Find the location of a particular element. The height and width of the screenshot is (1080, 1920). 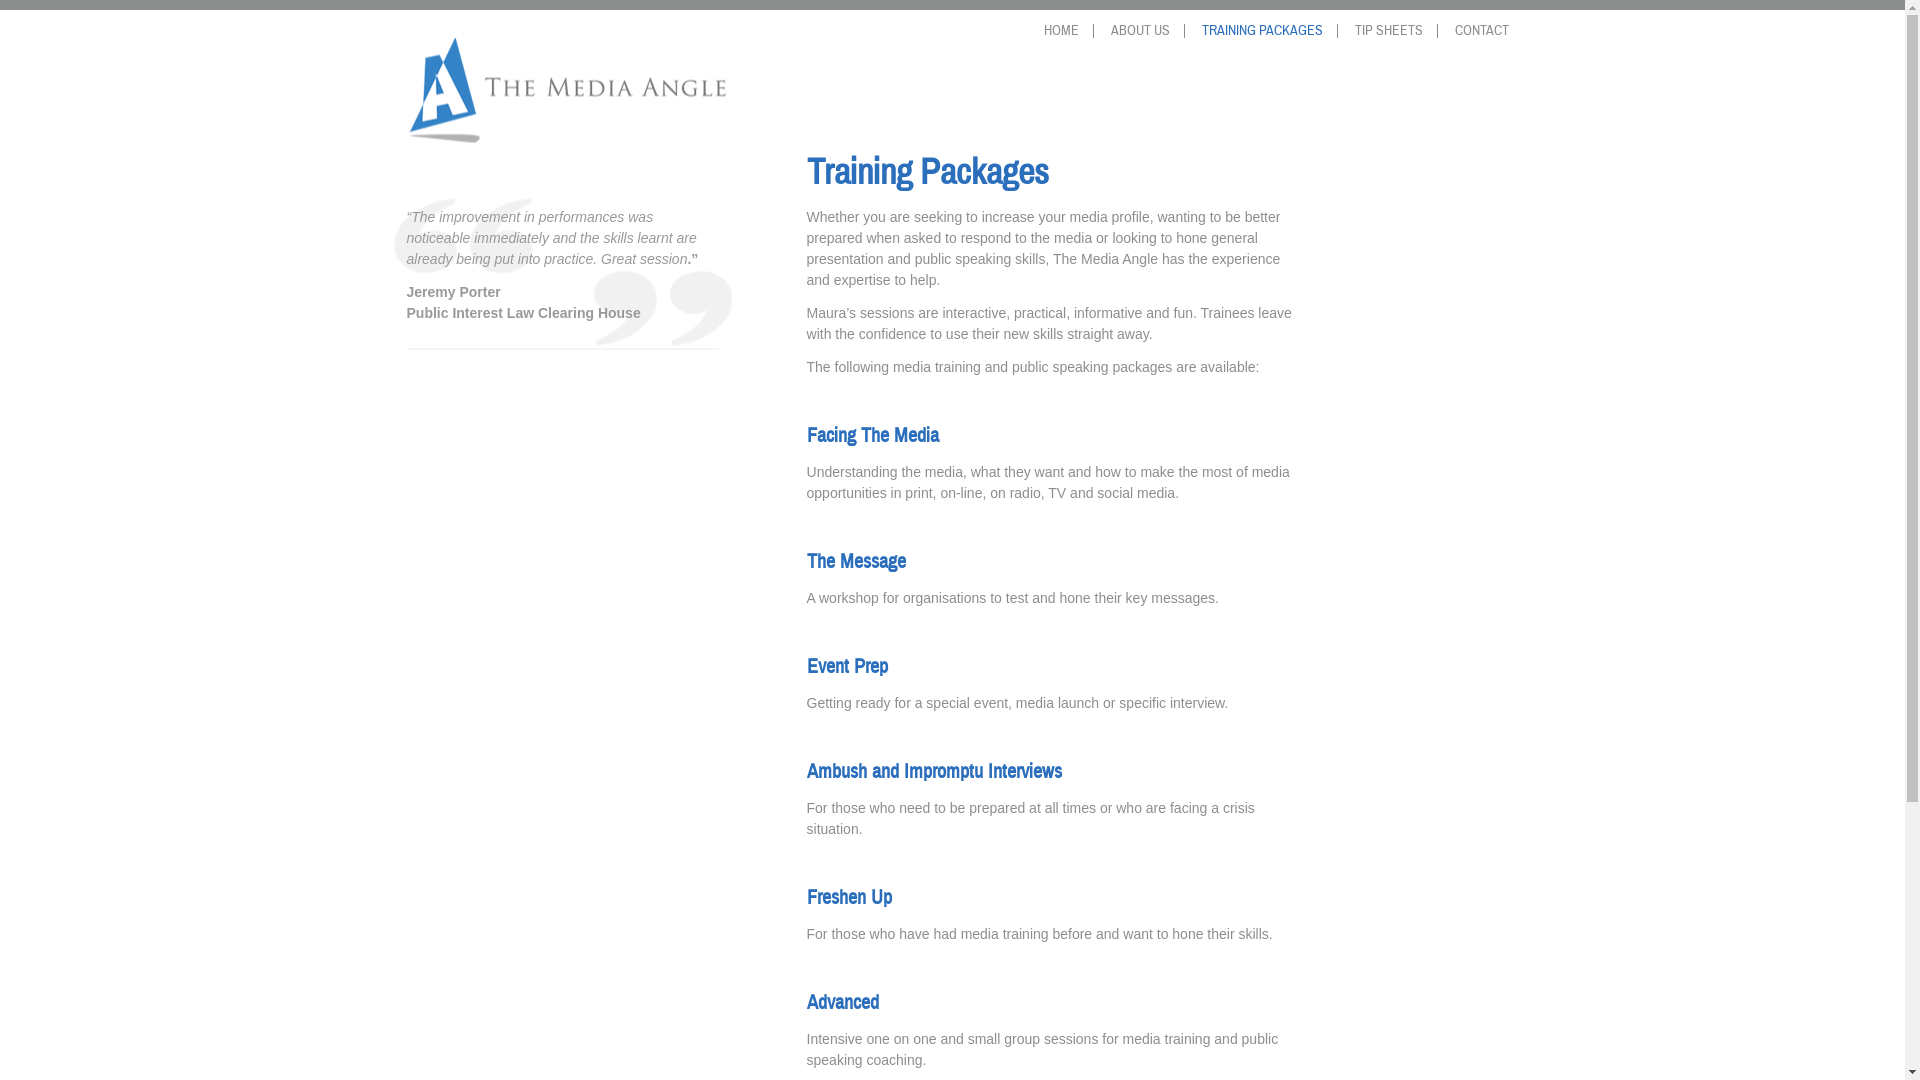

ABOUT US is located at coordinates (1140, 31).